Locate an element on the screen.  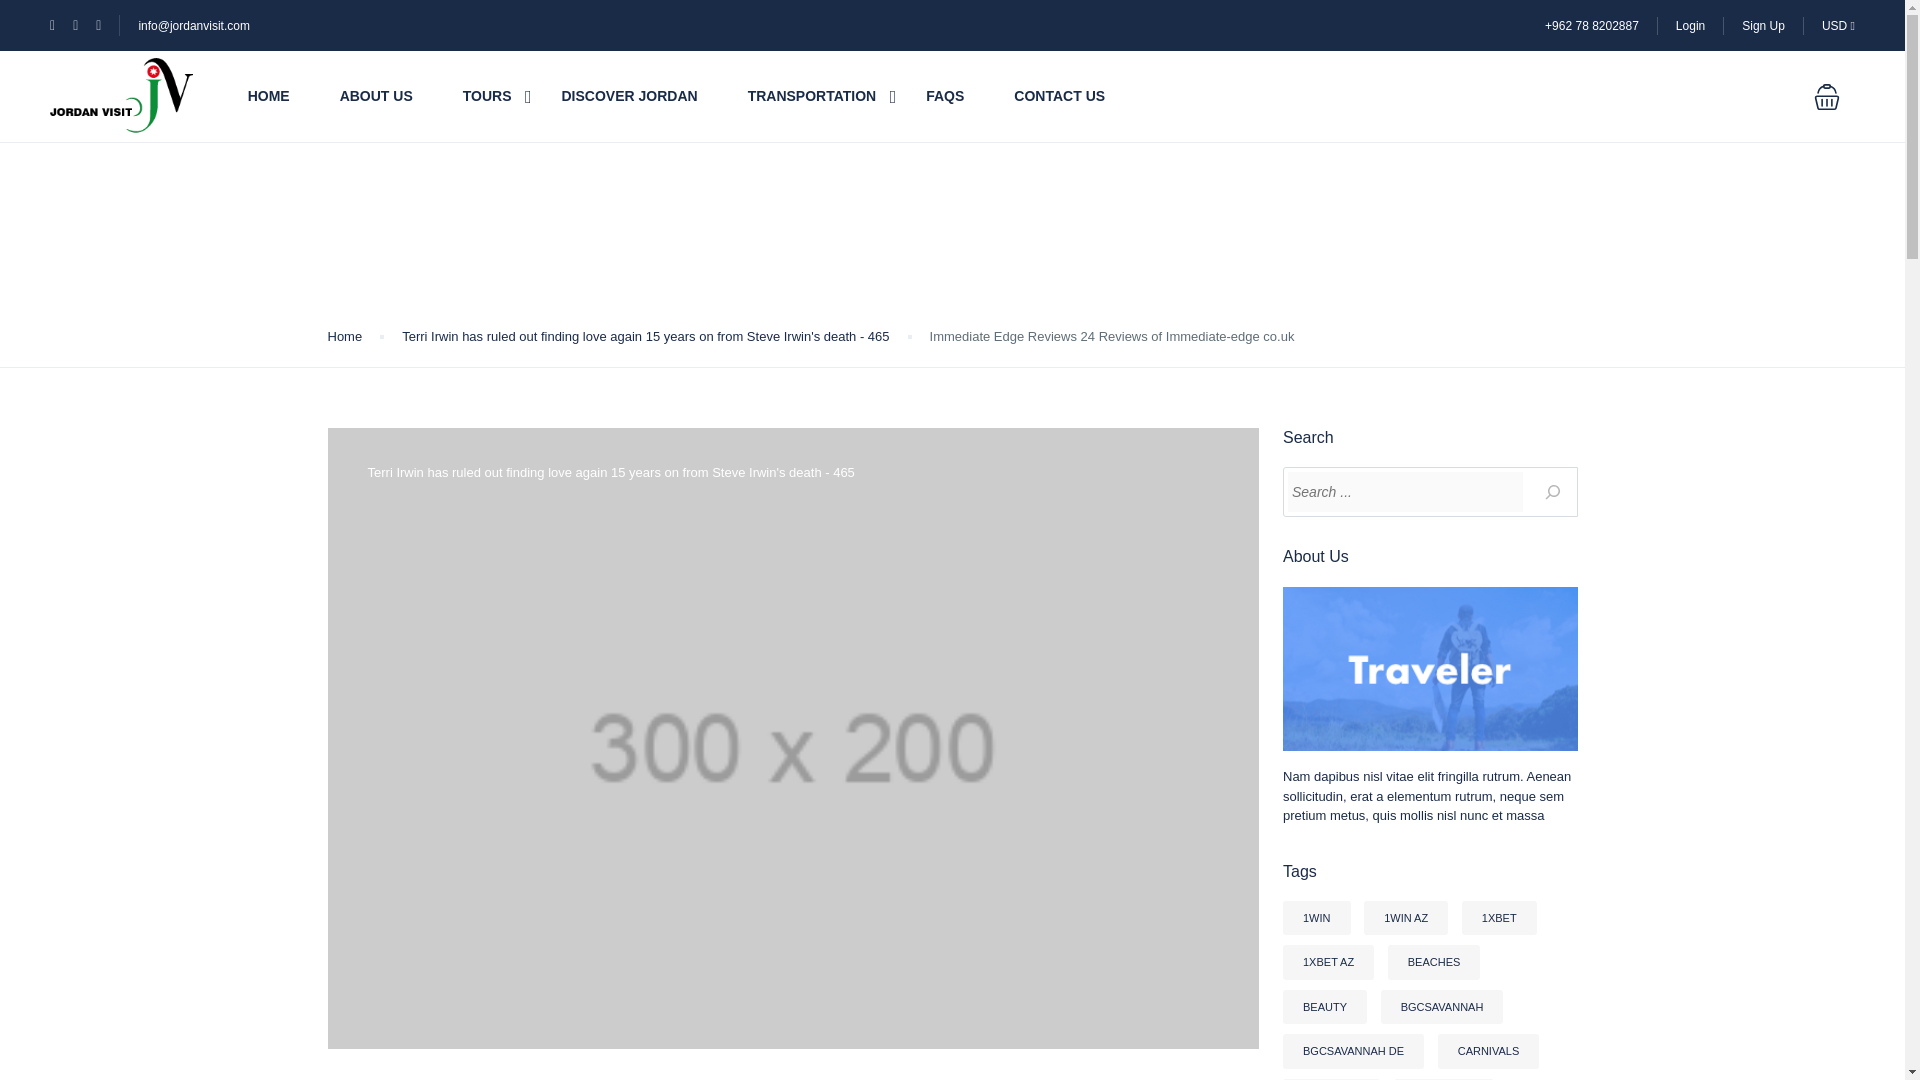
HOME is located at coordinates (268, 96).